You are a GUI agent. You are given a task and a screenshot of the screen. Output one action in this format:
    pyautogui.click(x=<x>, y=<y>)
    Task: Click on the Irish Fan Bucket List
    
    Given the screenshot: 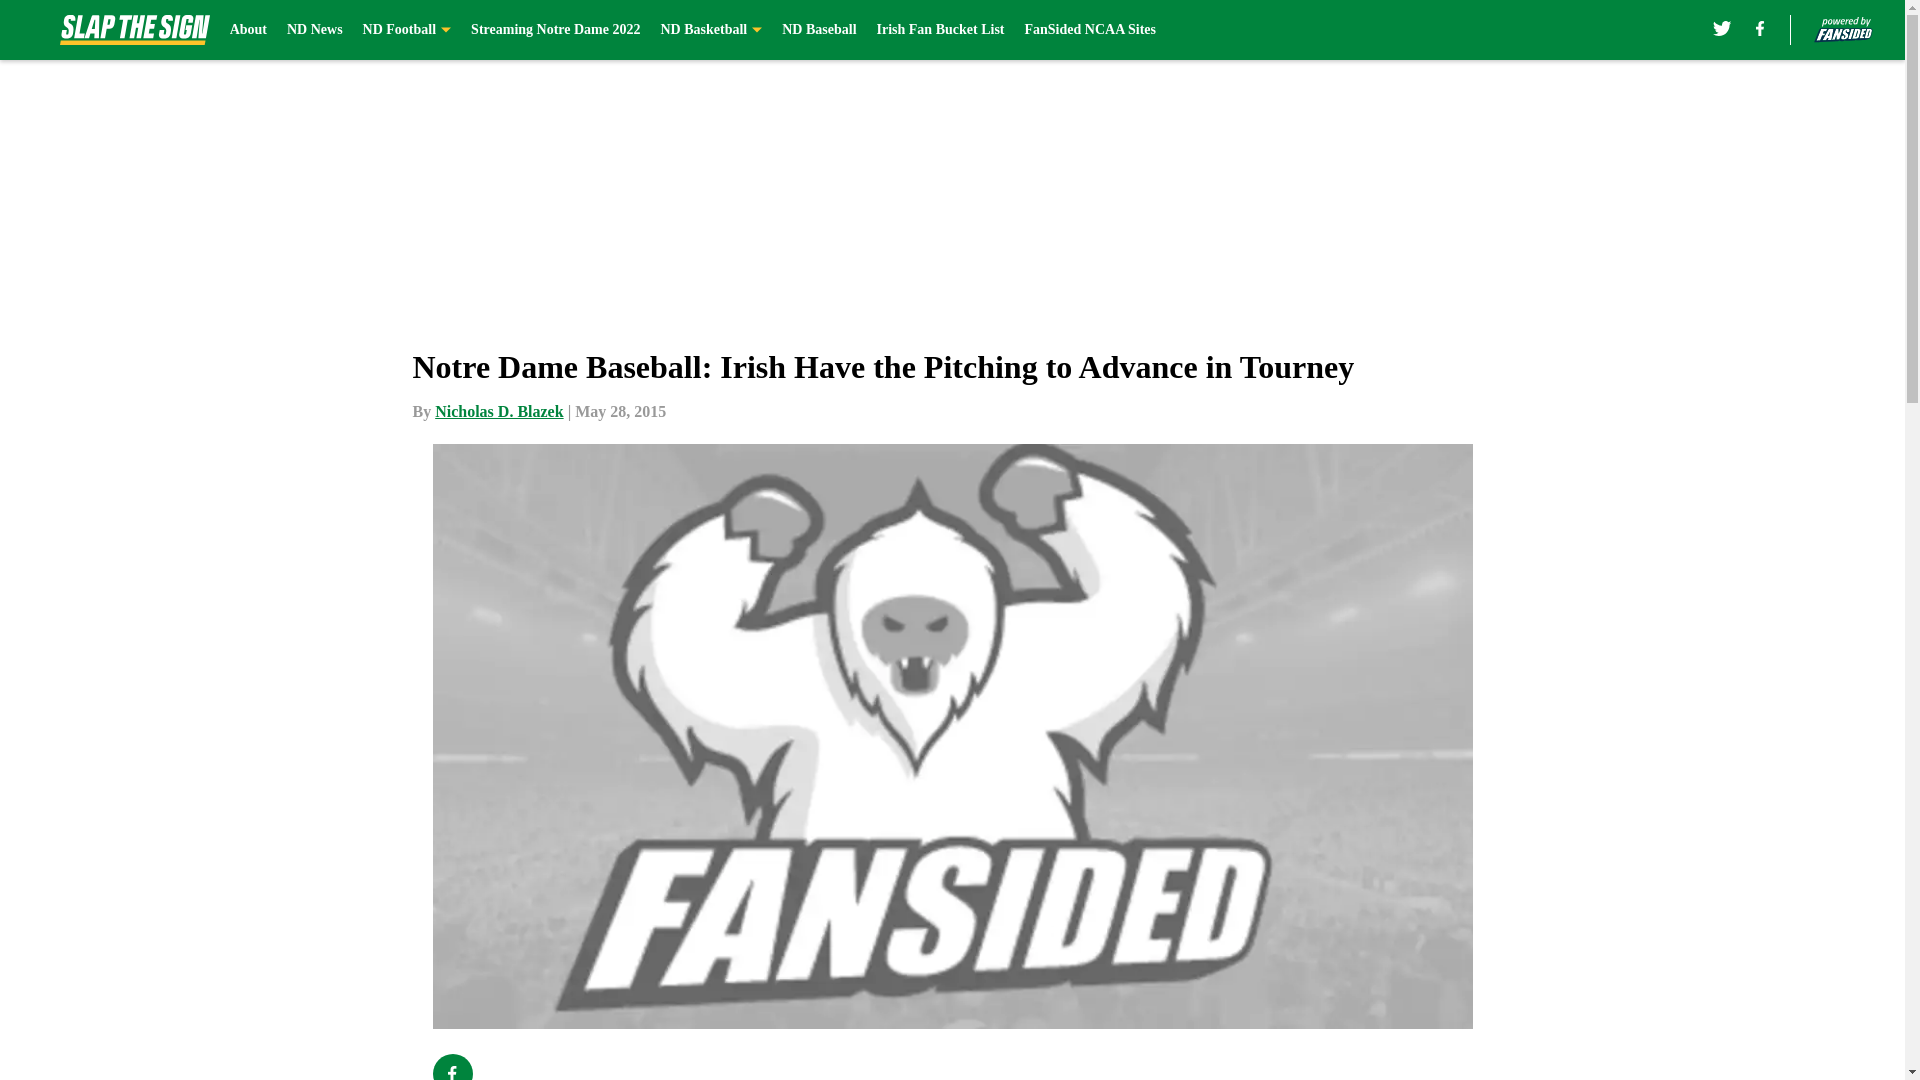 What is the action you would take?
    pyautogui.click(x=940, y=30)
    